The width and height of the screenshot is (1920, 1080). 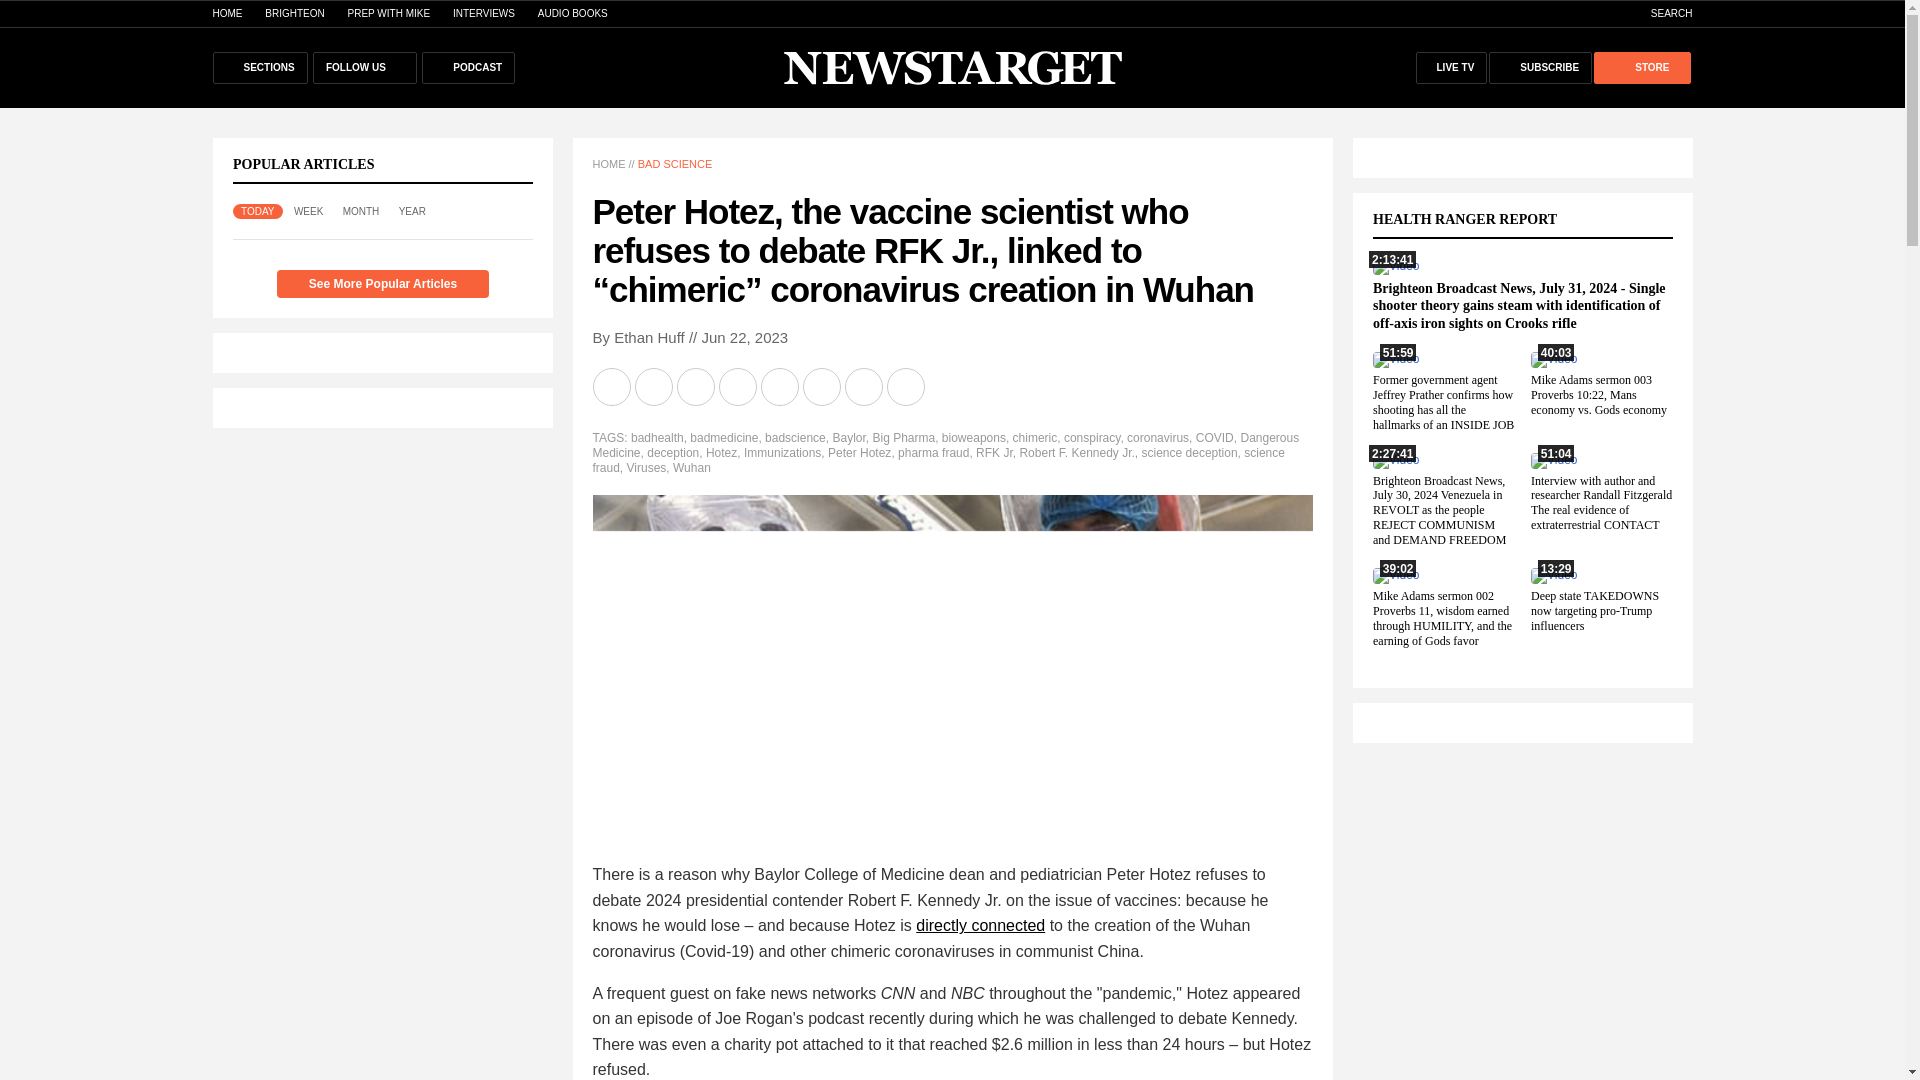 I want to click on AUDIO BOOKS, so click(x=572, y=13).